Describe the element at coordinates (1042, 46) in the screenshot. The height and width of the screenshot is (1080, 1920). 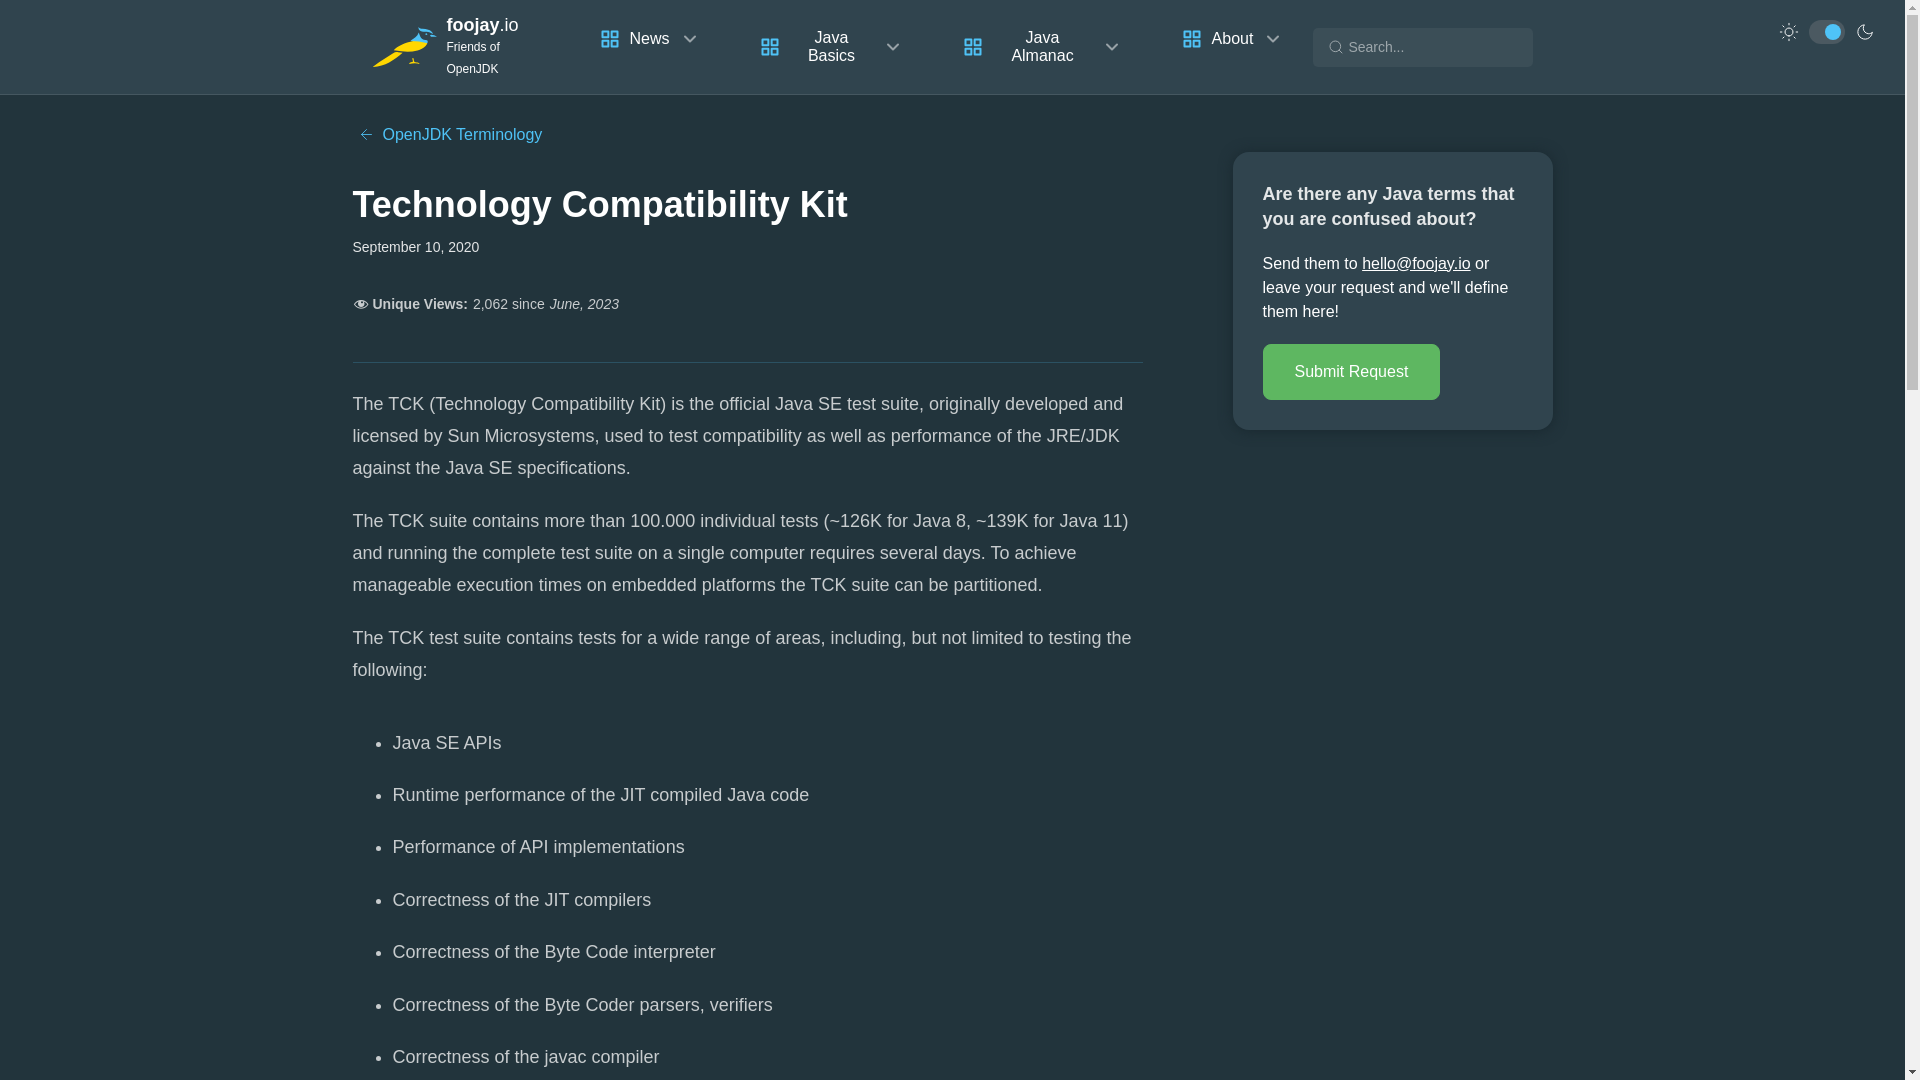
I see `Java Almanac` at that location.